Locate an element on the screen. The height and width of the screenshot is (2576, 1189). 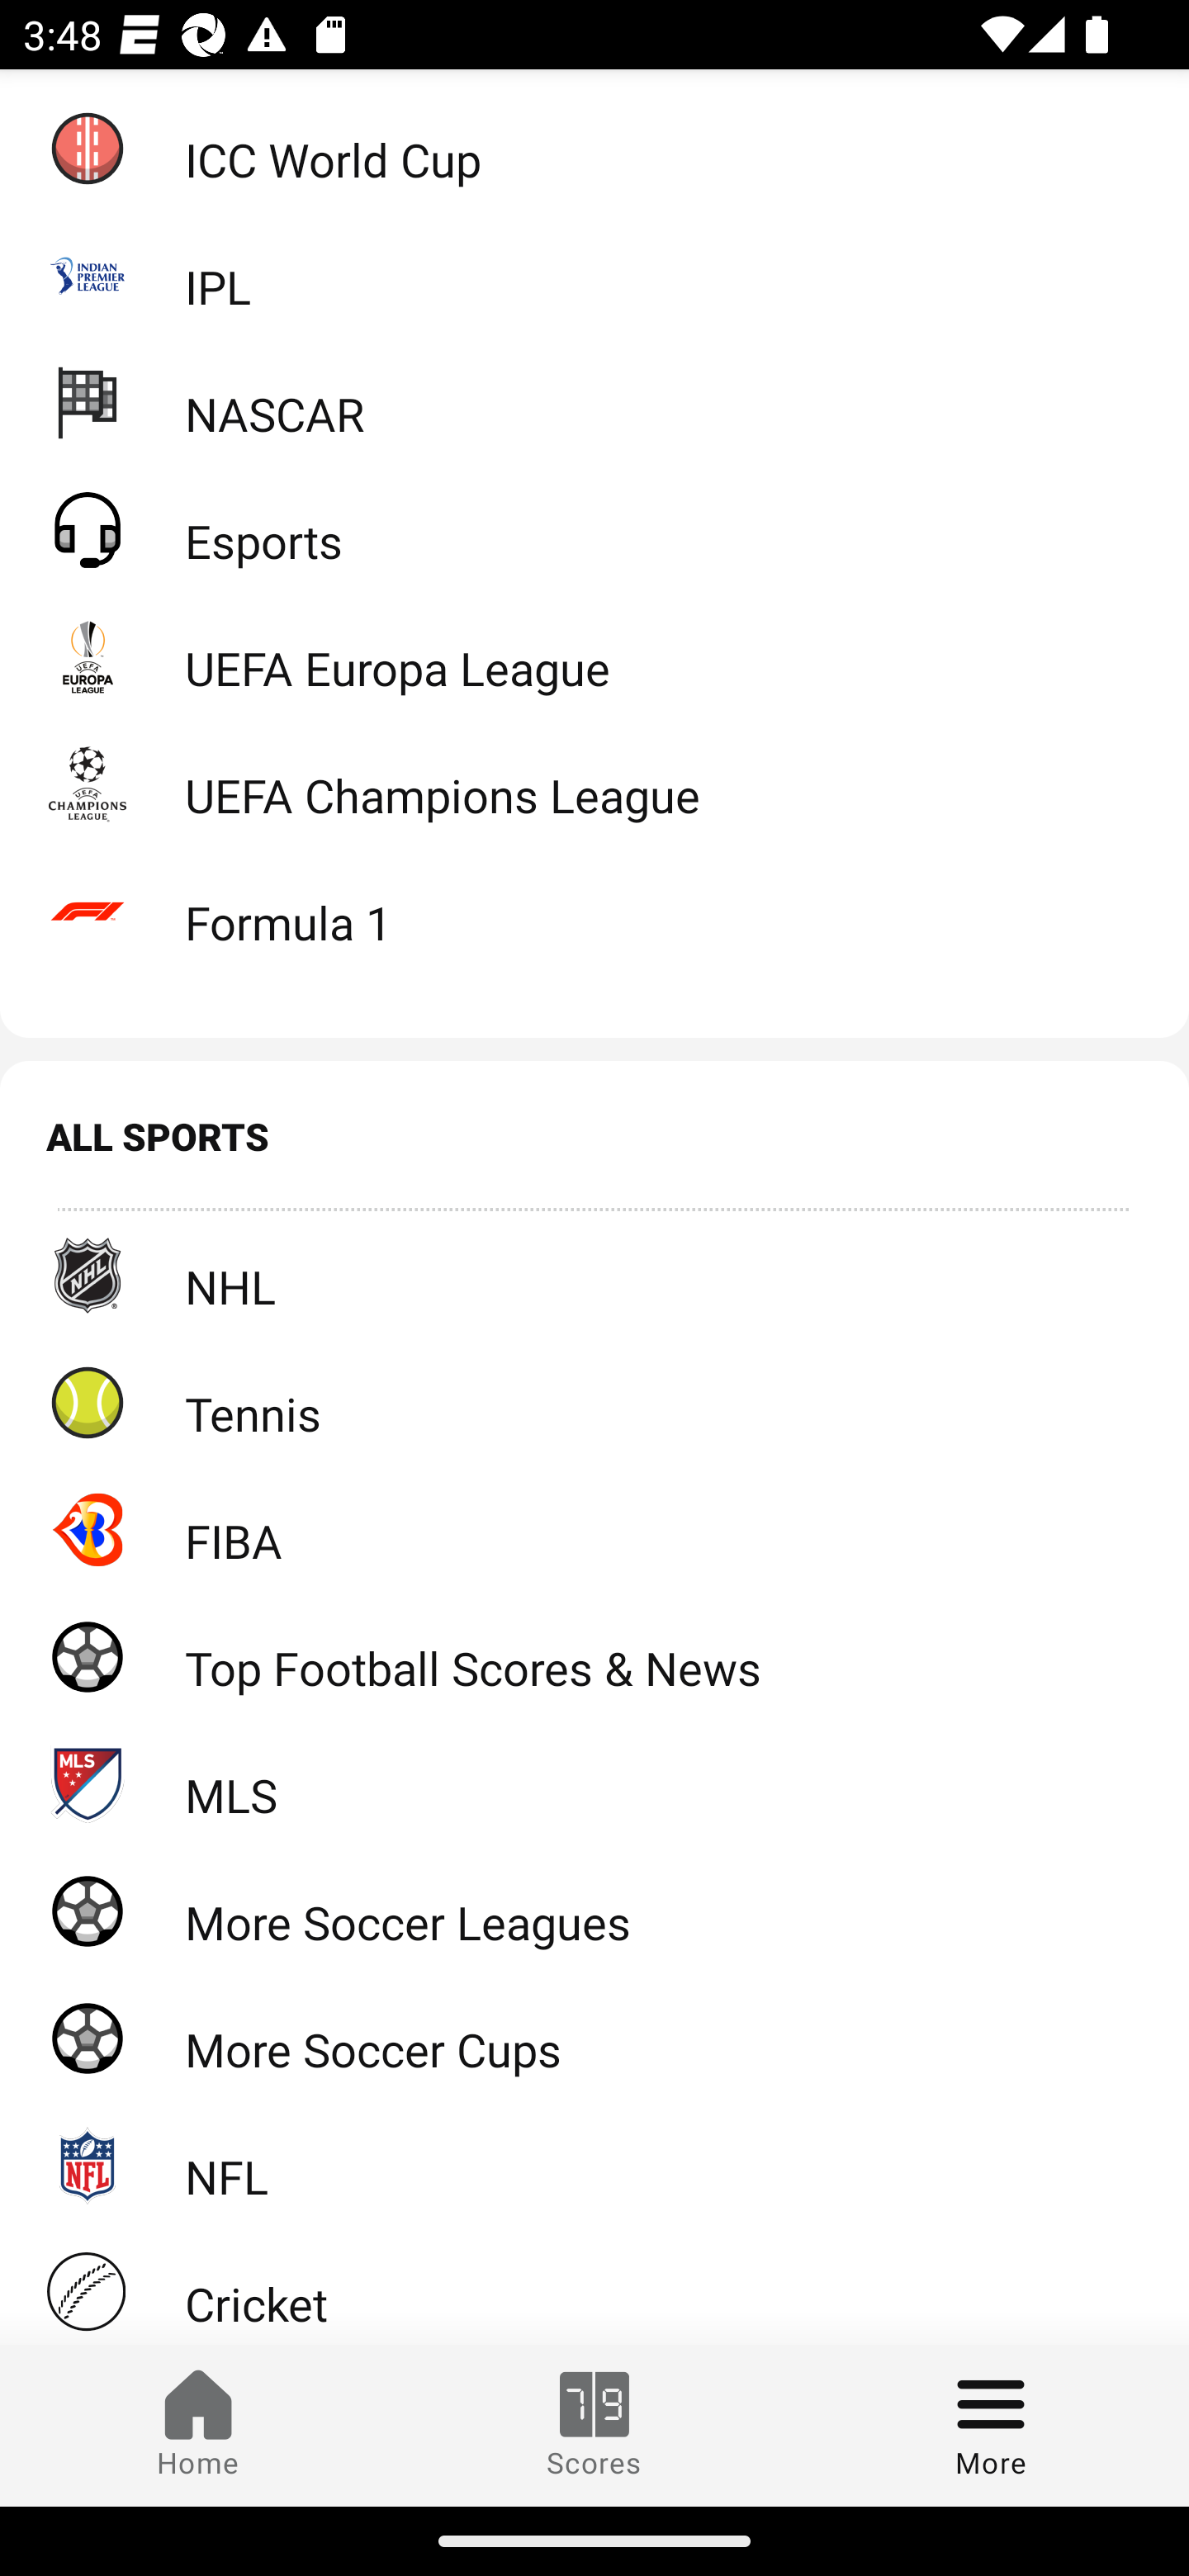
Home is located at coordinates (198, 2425).